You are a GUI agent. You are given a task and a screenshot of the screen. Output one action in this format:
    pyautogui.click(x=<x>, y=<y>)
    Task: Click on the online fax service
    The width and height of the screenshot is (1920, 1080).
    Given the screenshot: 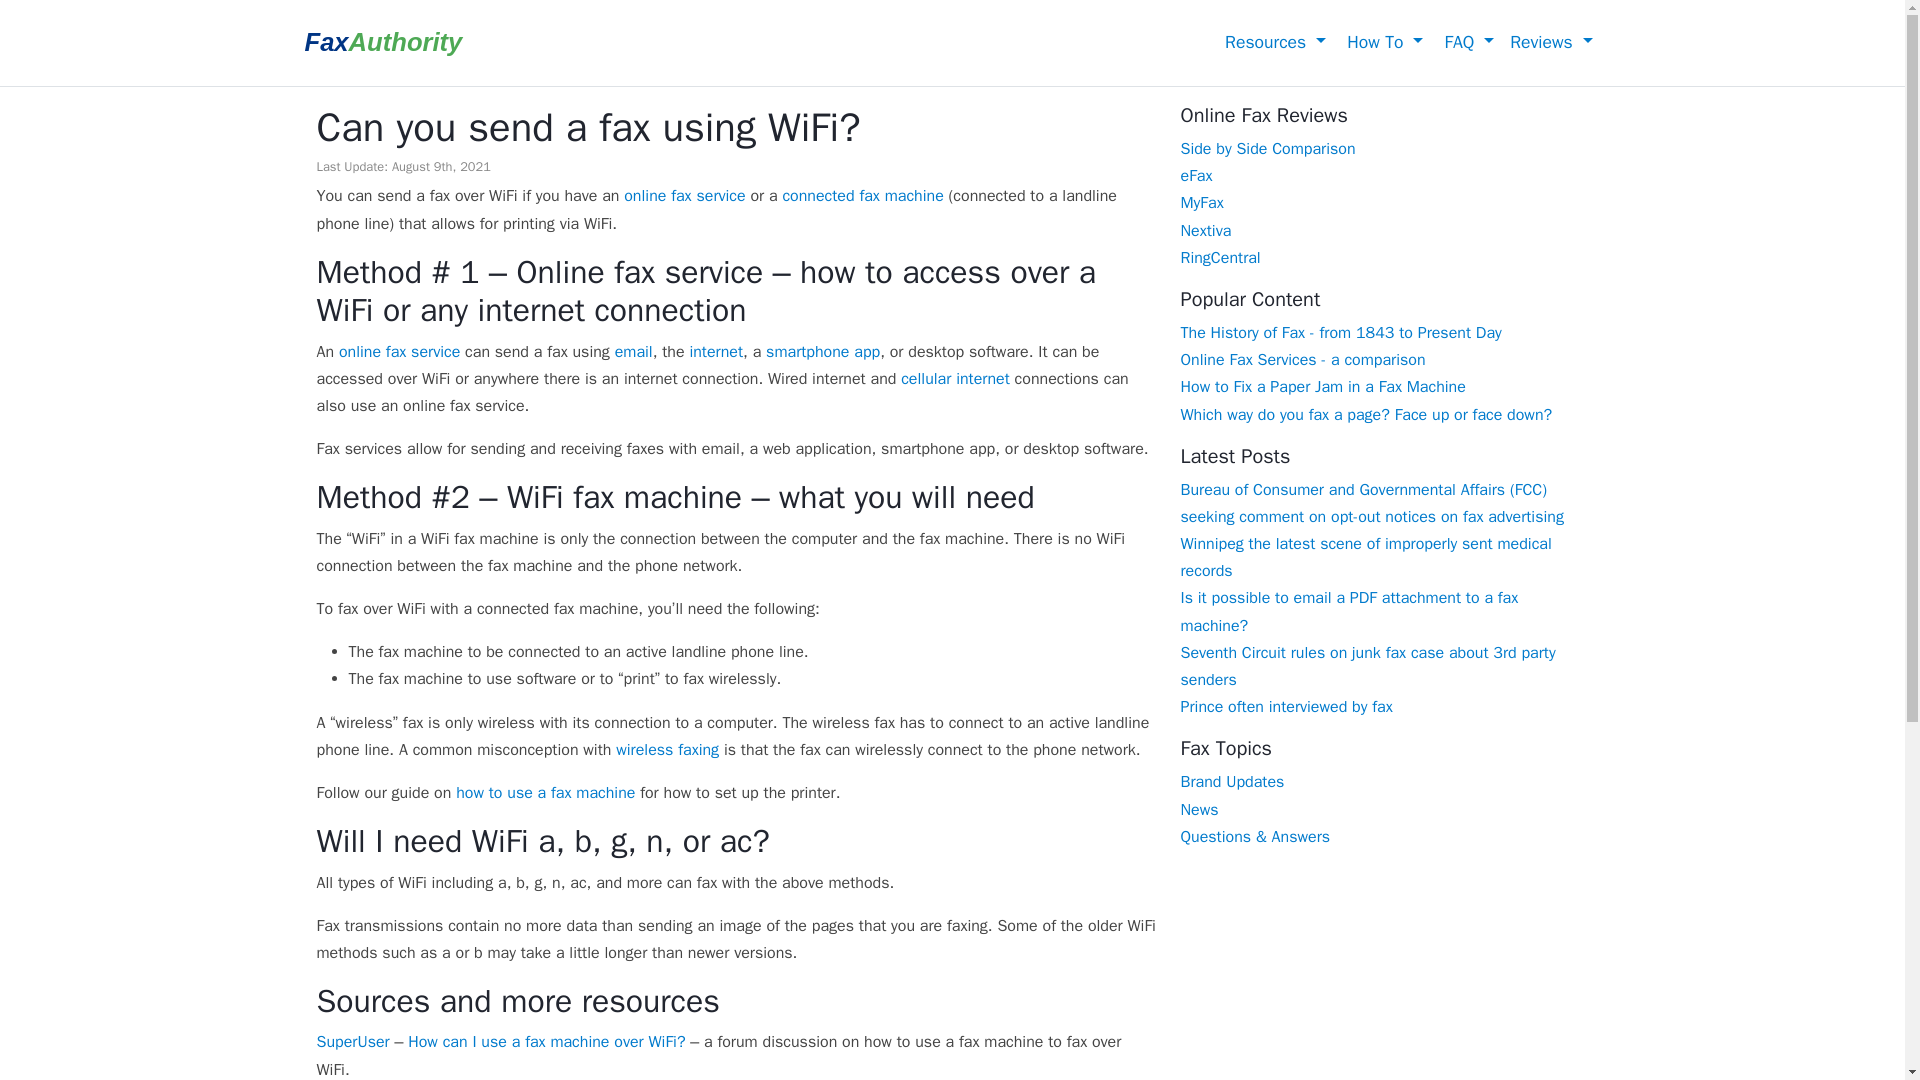 What is the action you would take?
    pyautogui.click(x=684, y=196)
    